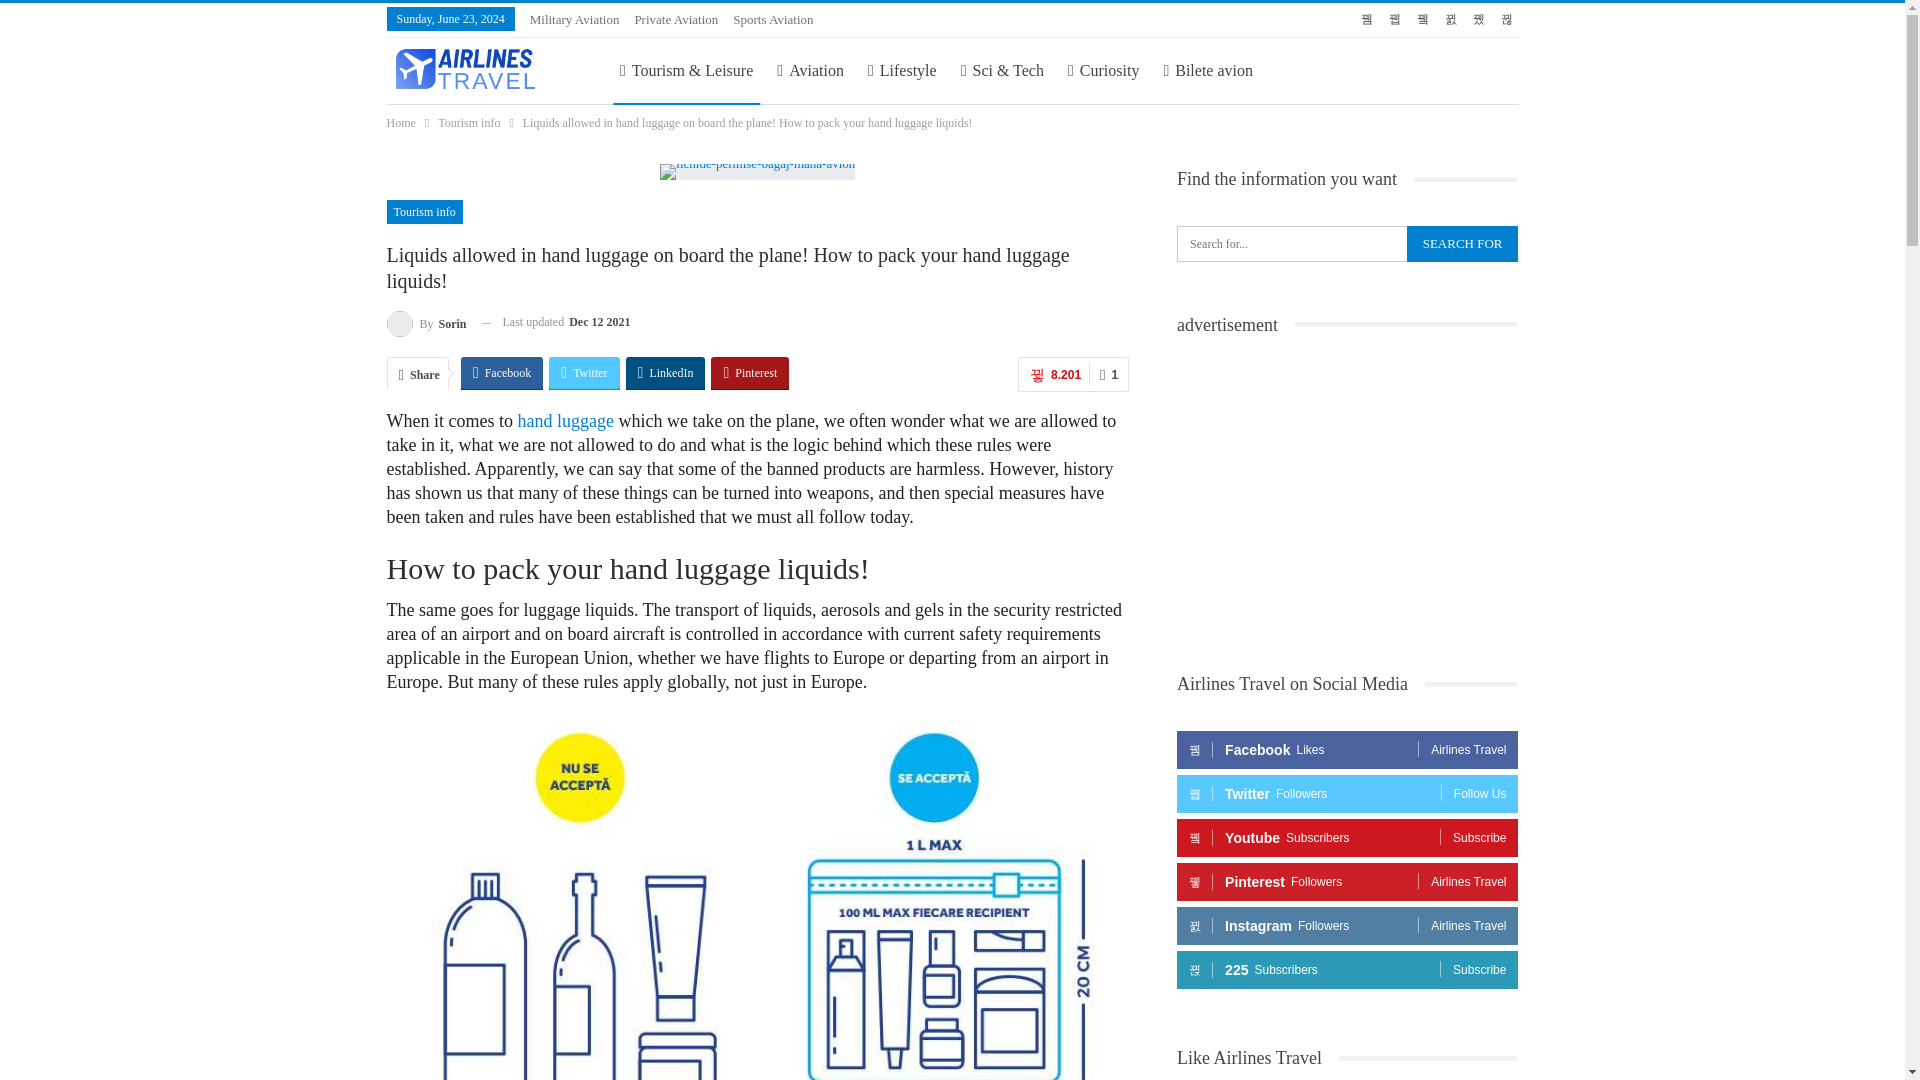 The height and width of the screenshot is (1080, 1920). What do you see at coordinates (1347, 244) in the screenshot?
I see `Cauta:` at bounding box center [1347, 244].